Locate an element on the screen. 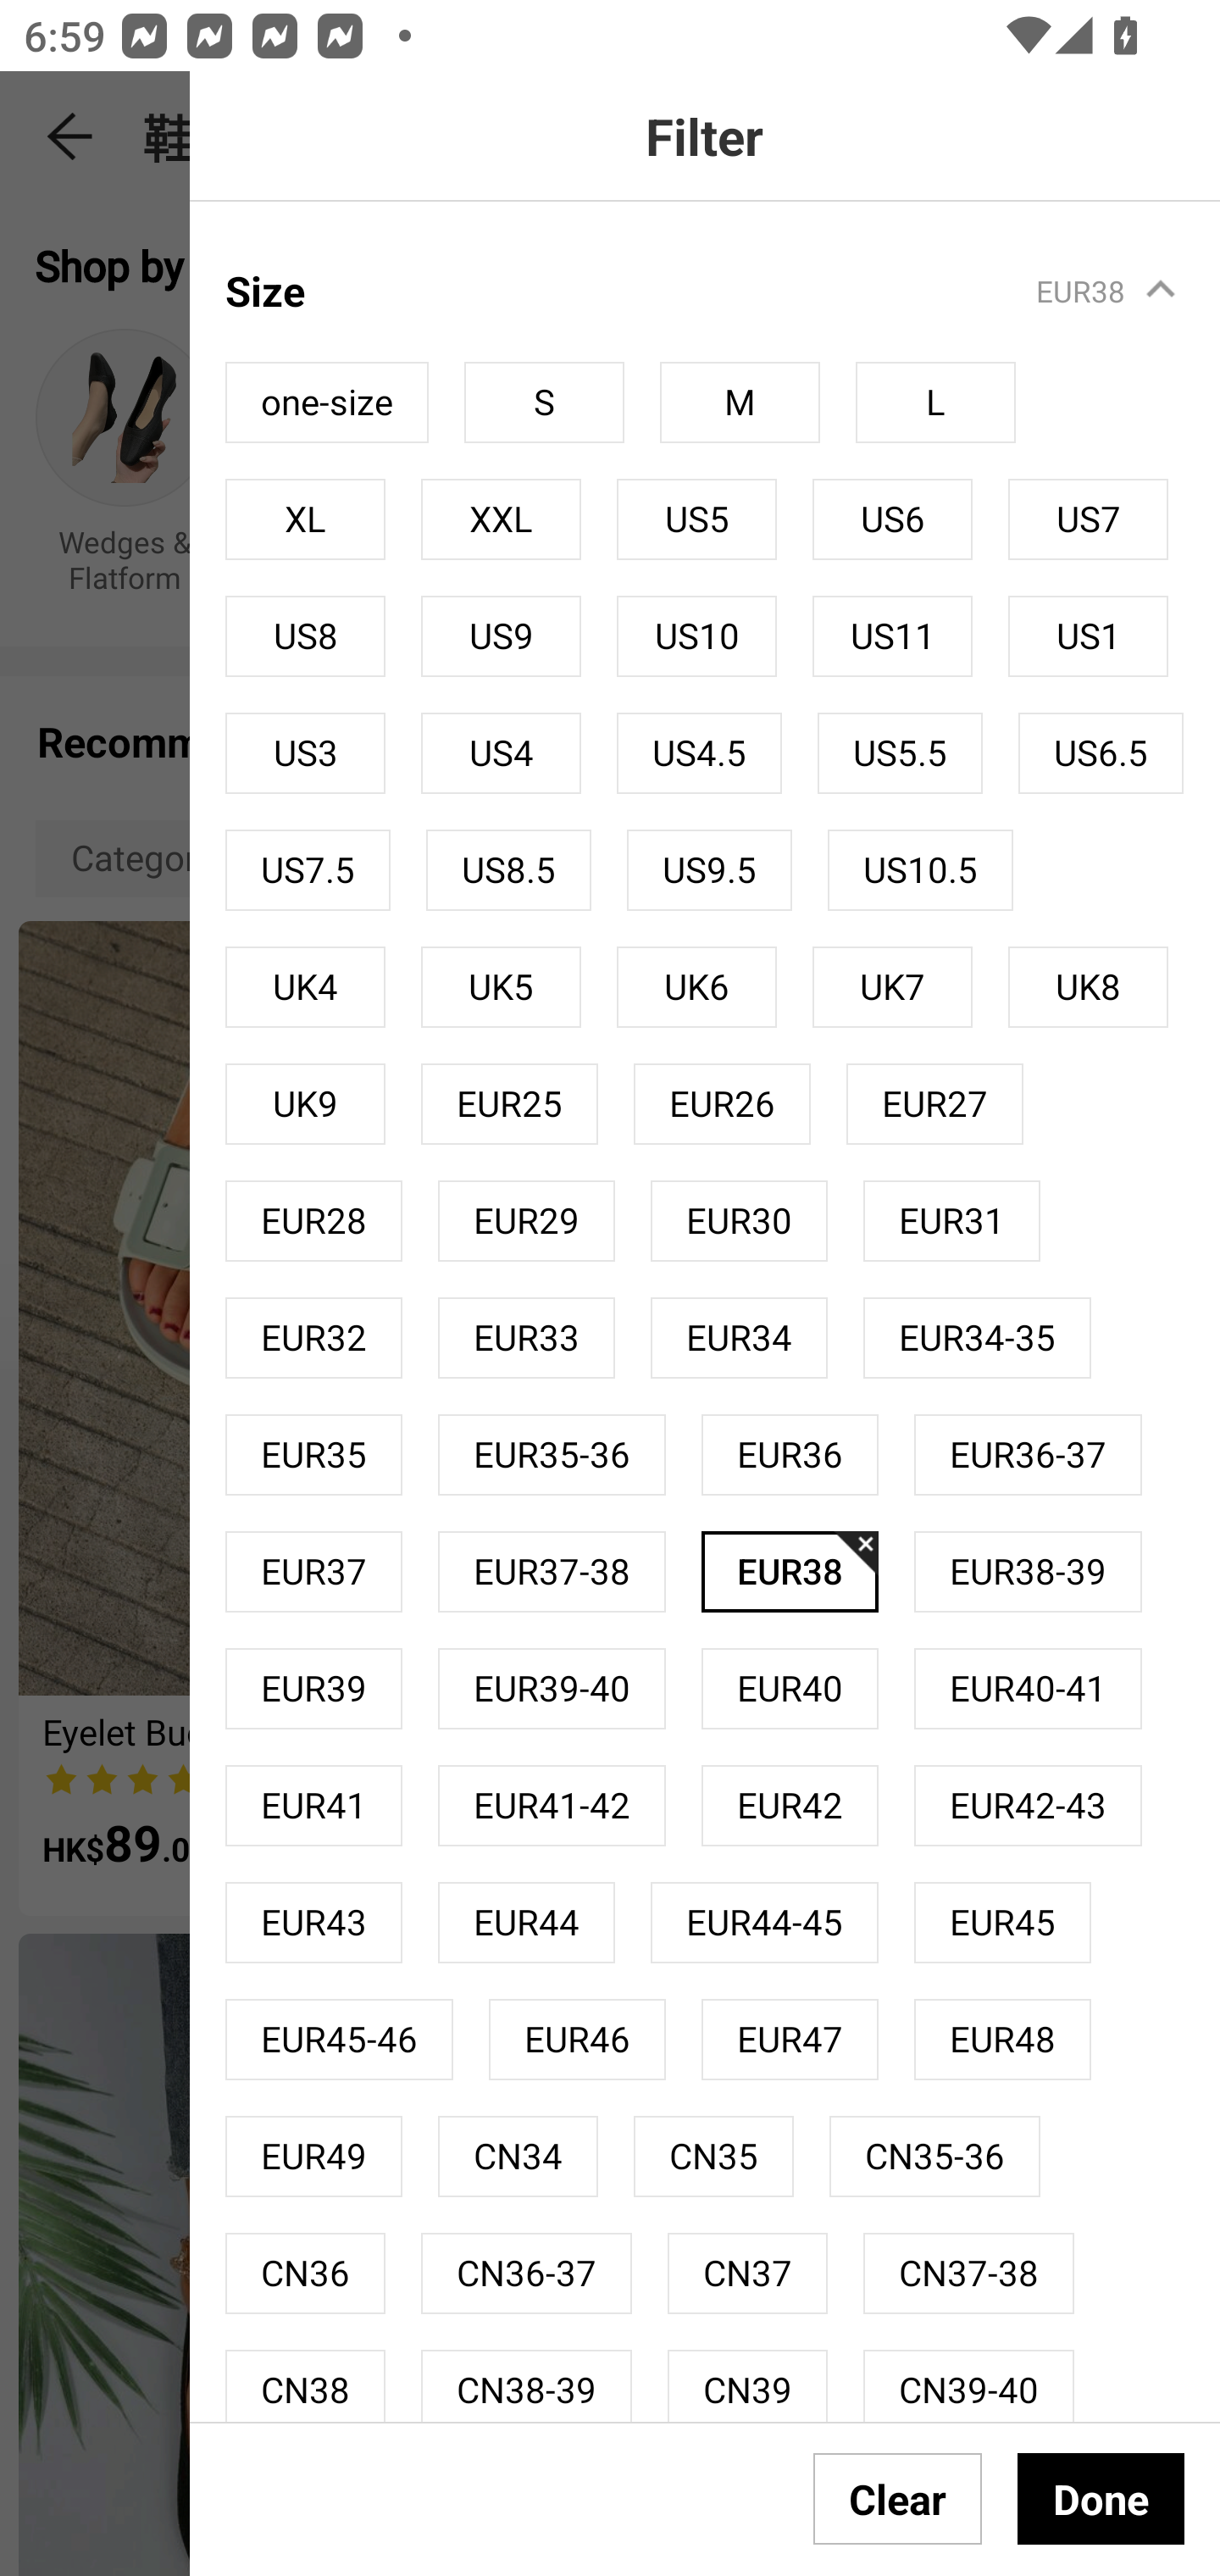  EUR42 is located at coordinates (790, 1805).